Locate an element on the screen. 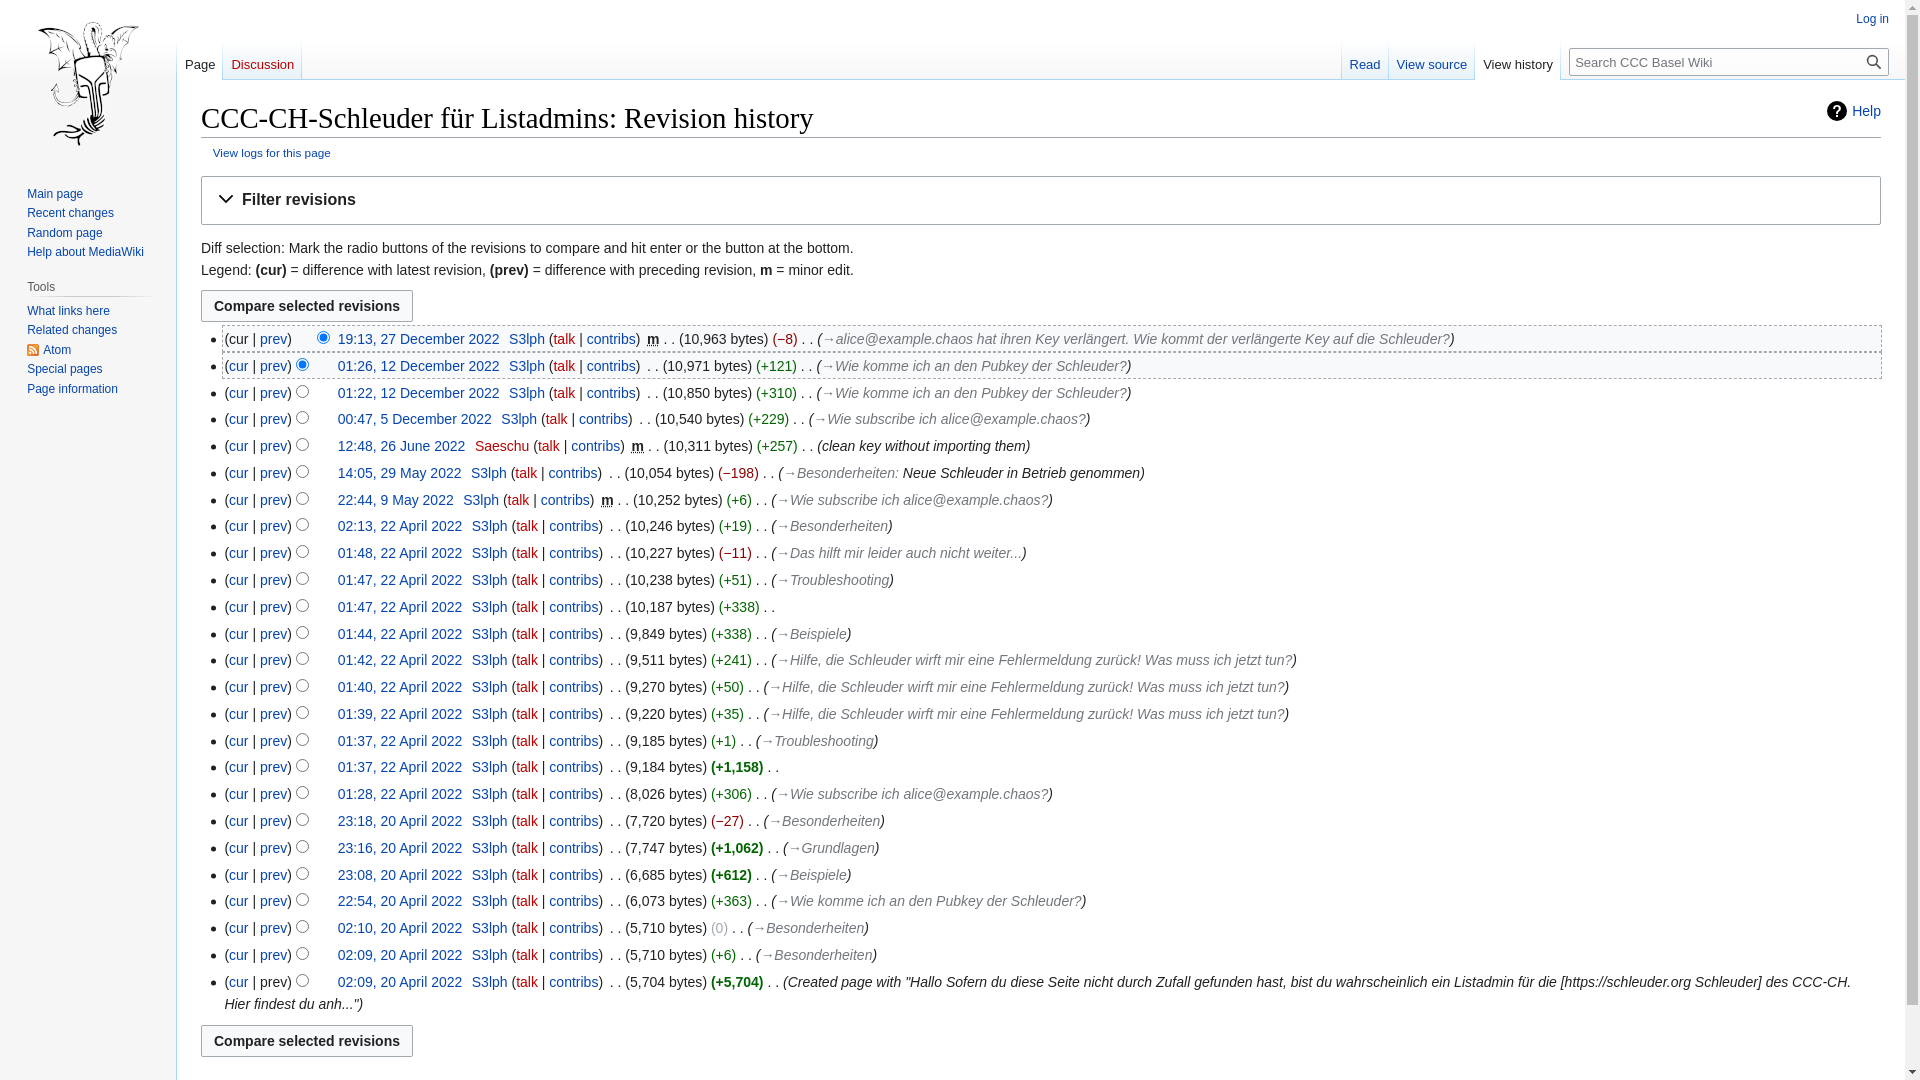 The height and width of the screenshot is (1080, 1920). talk is located at coordinates (527, 714).